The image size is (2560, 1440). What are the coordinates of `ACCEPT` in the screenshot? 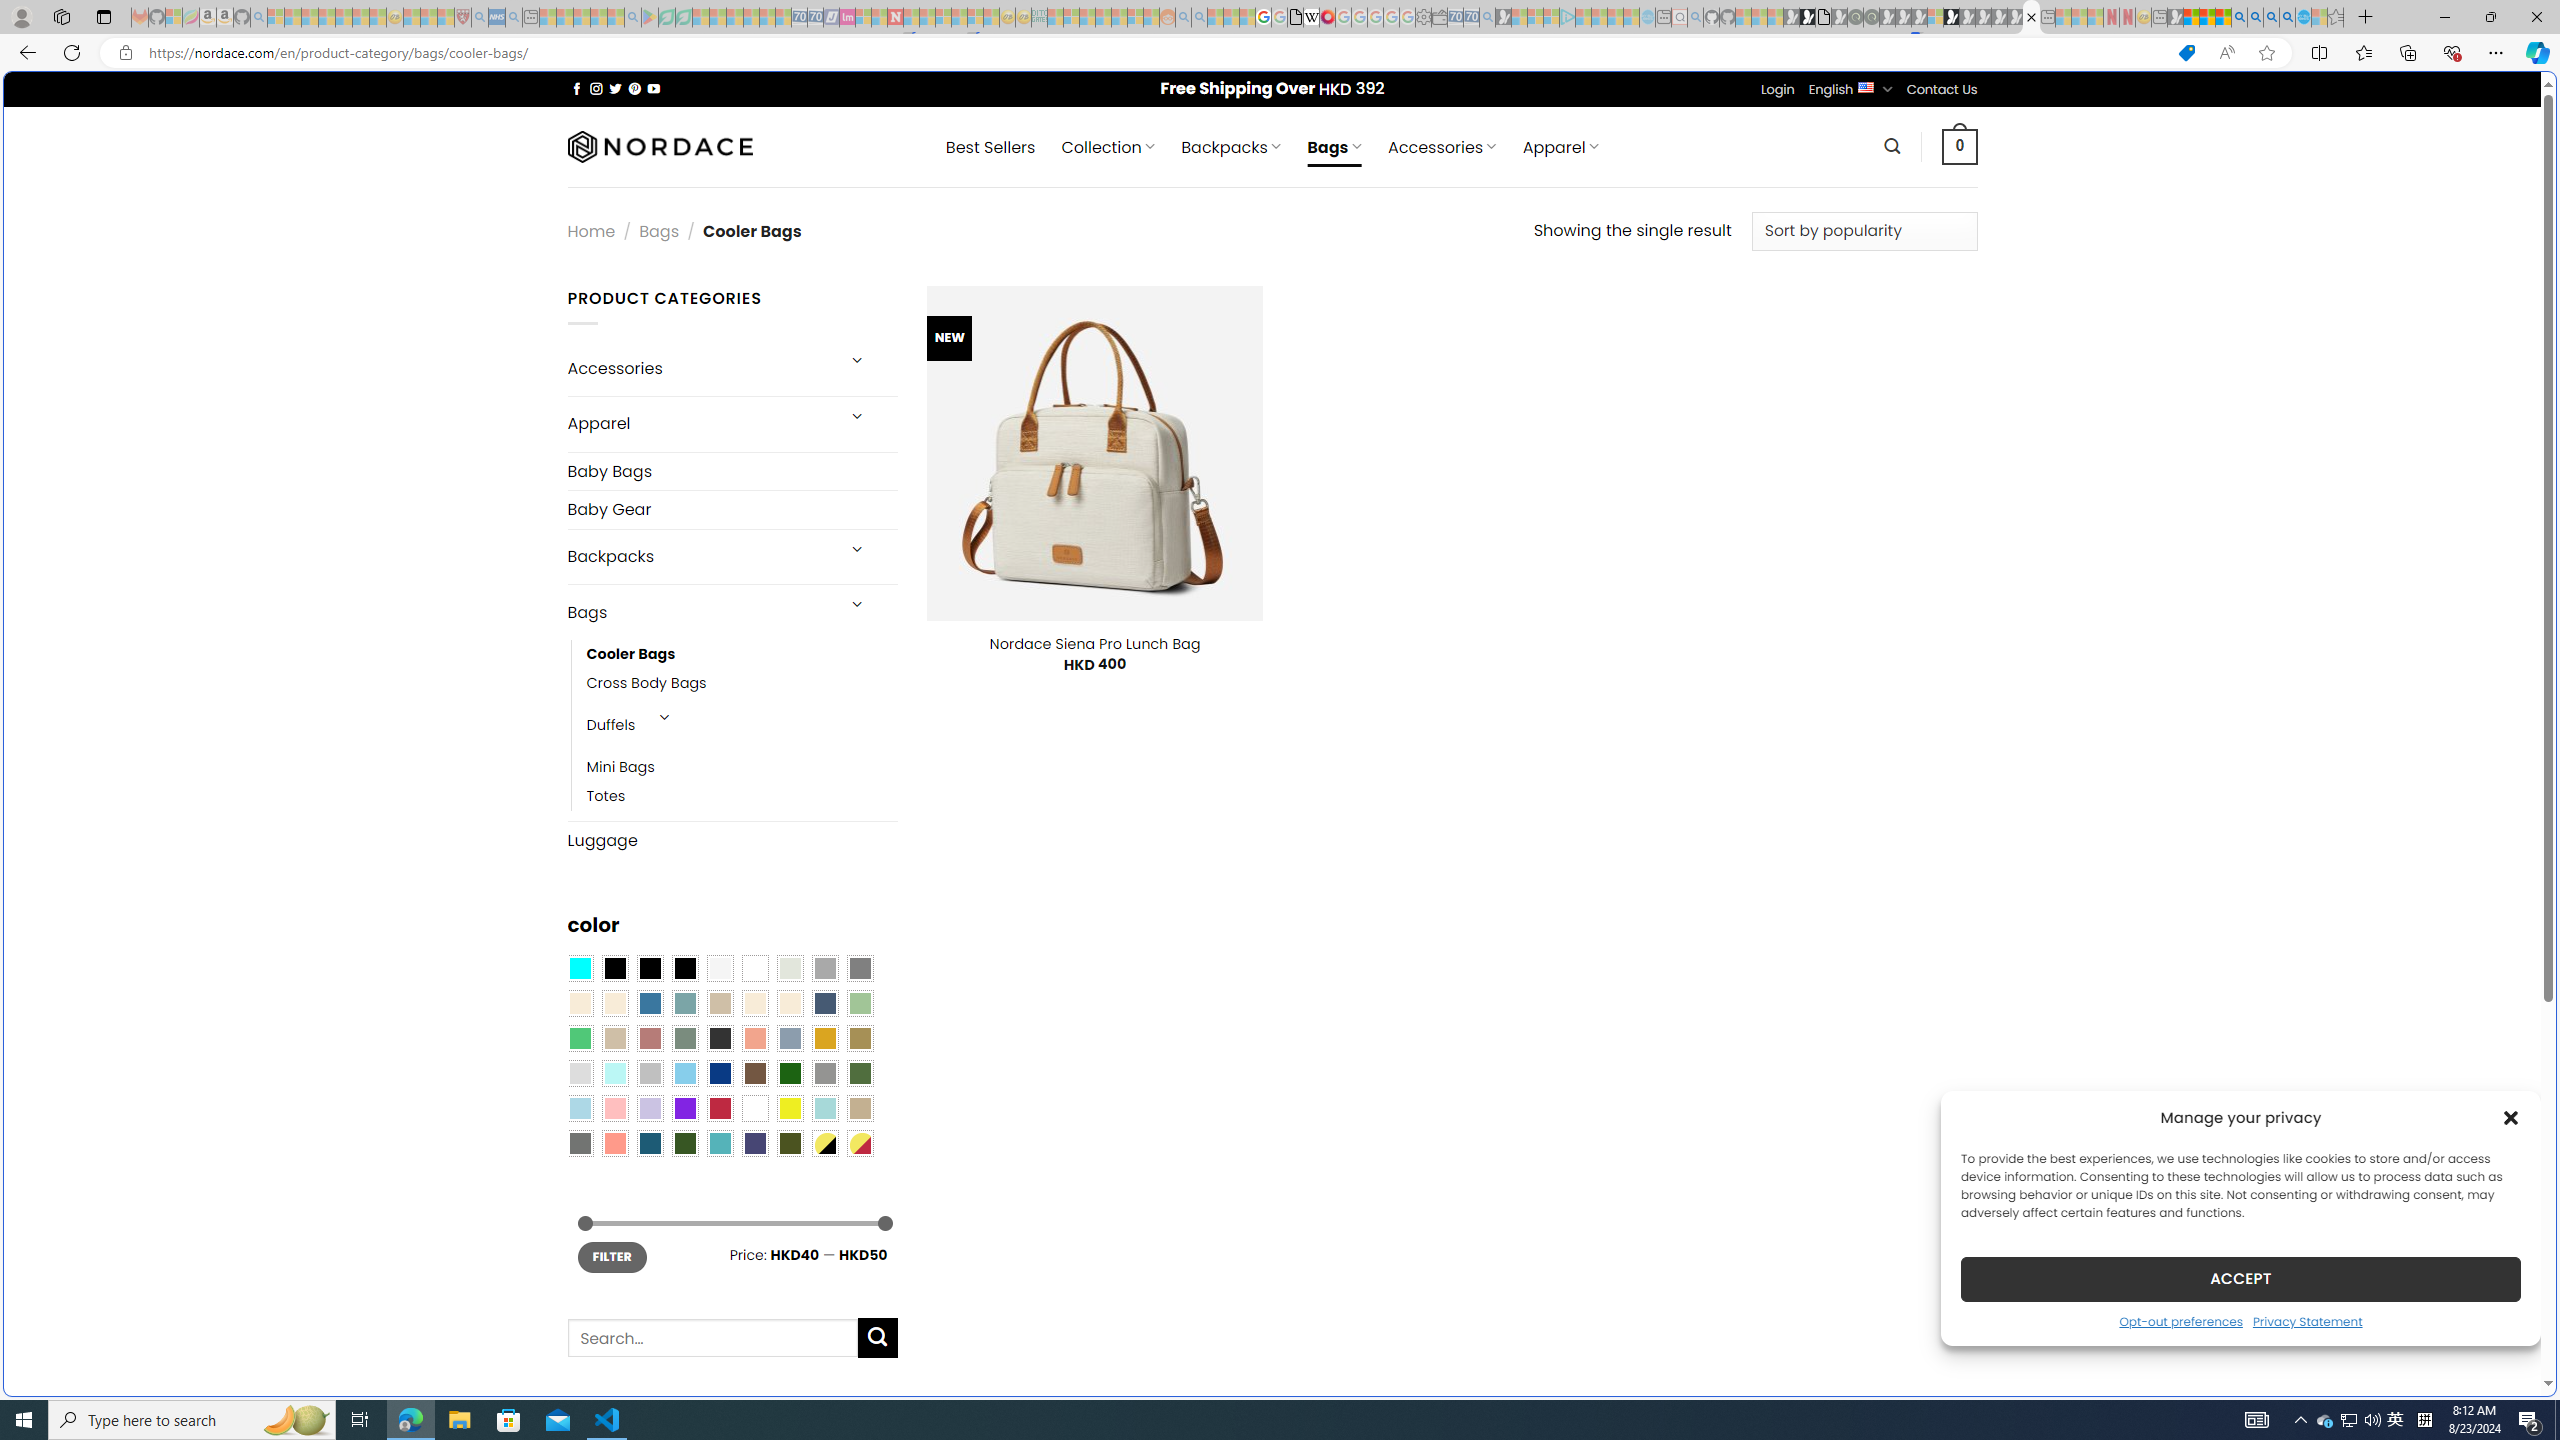 It's located at (2240, 1278).